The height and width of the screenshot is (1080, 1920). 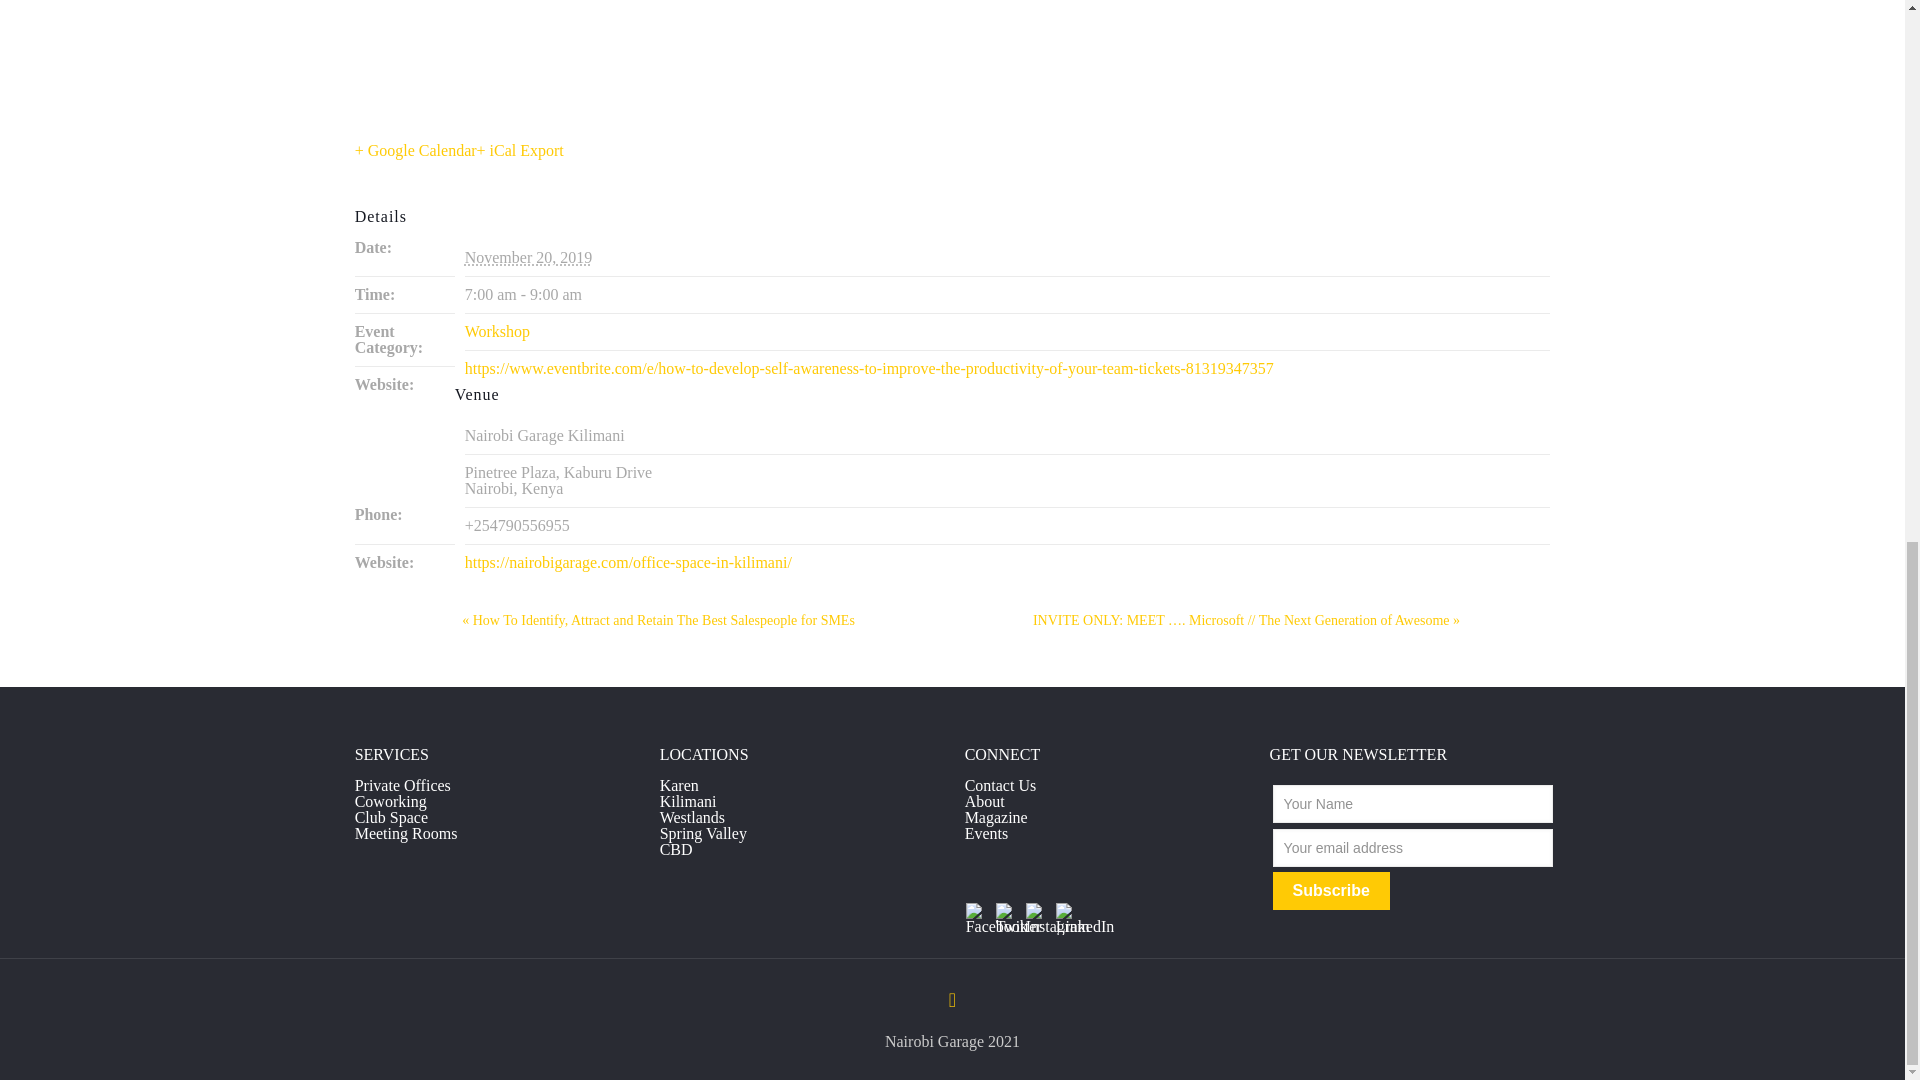 What do you see at coordinates (1008, 914) in the screenshot?
I see `Twitter` at bounding box center [1008, 914].